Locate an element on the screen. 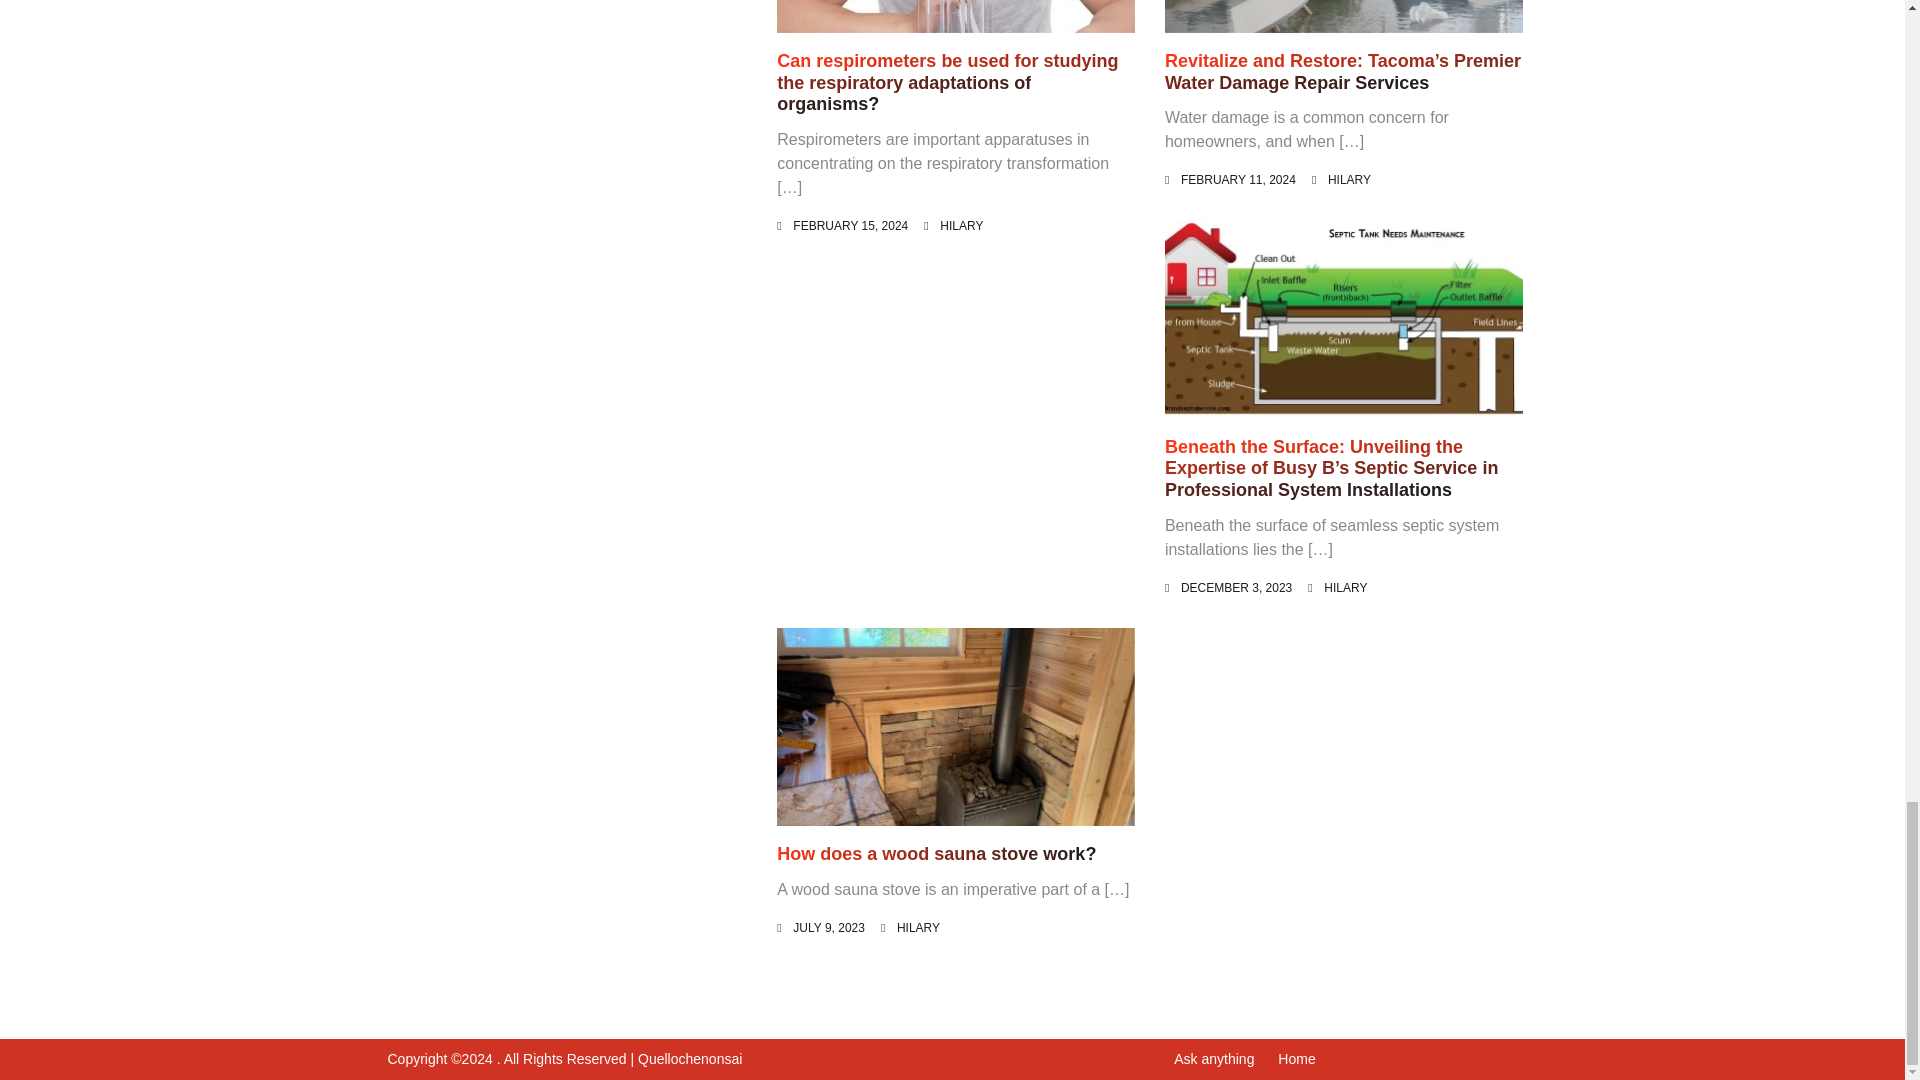 This screenshot has height=1080, width=1920. DECEMBER 3, 2023 is located at coordinates (1236, 588).